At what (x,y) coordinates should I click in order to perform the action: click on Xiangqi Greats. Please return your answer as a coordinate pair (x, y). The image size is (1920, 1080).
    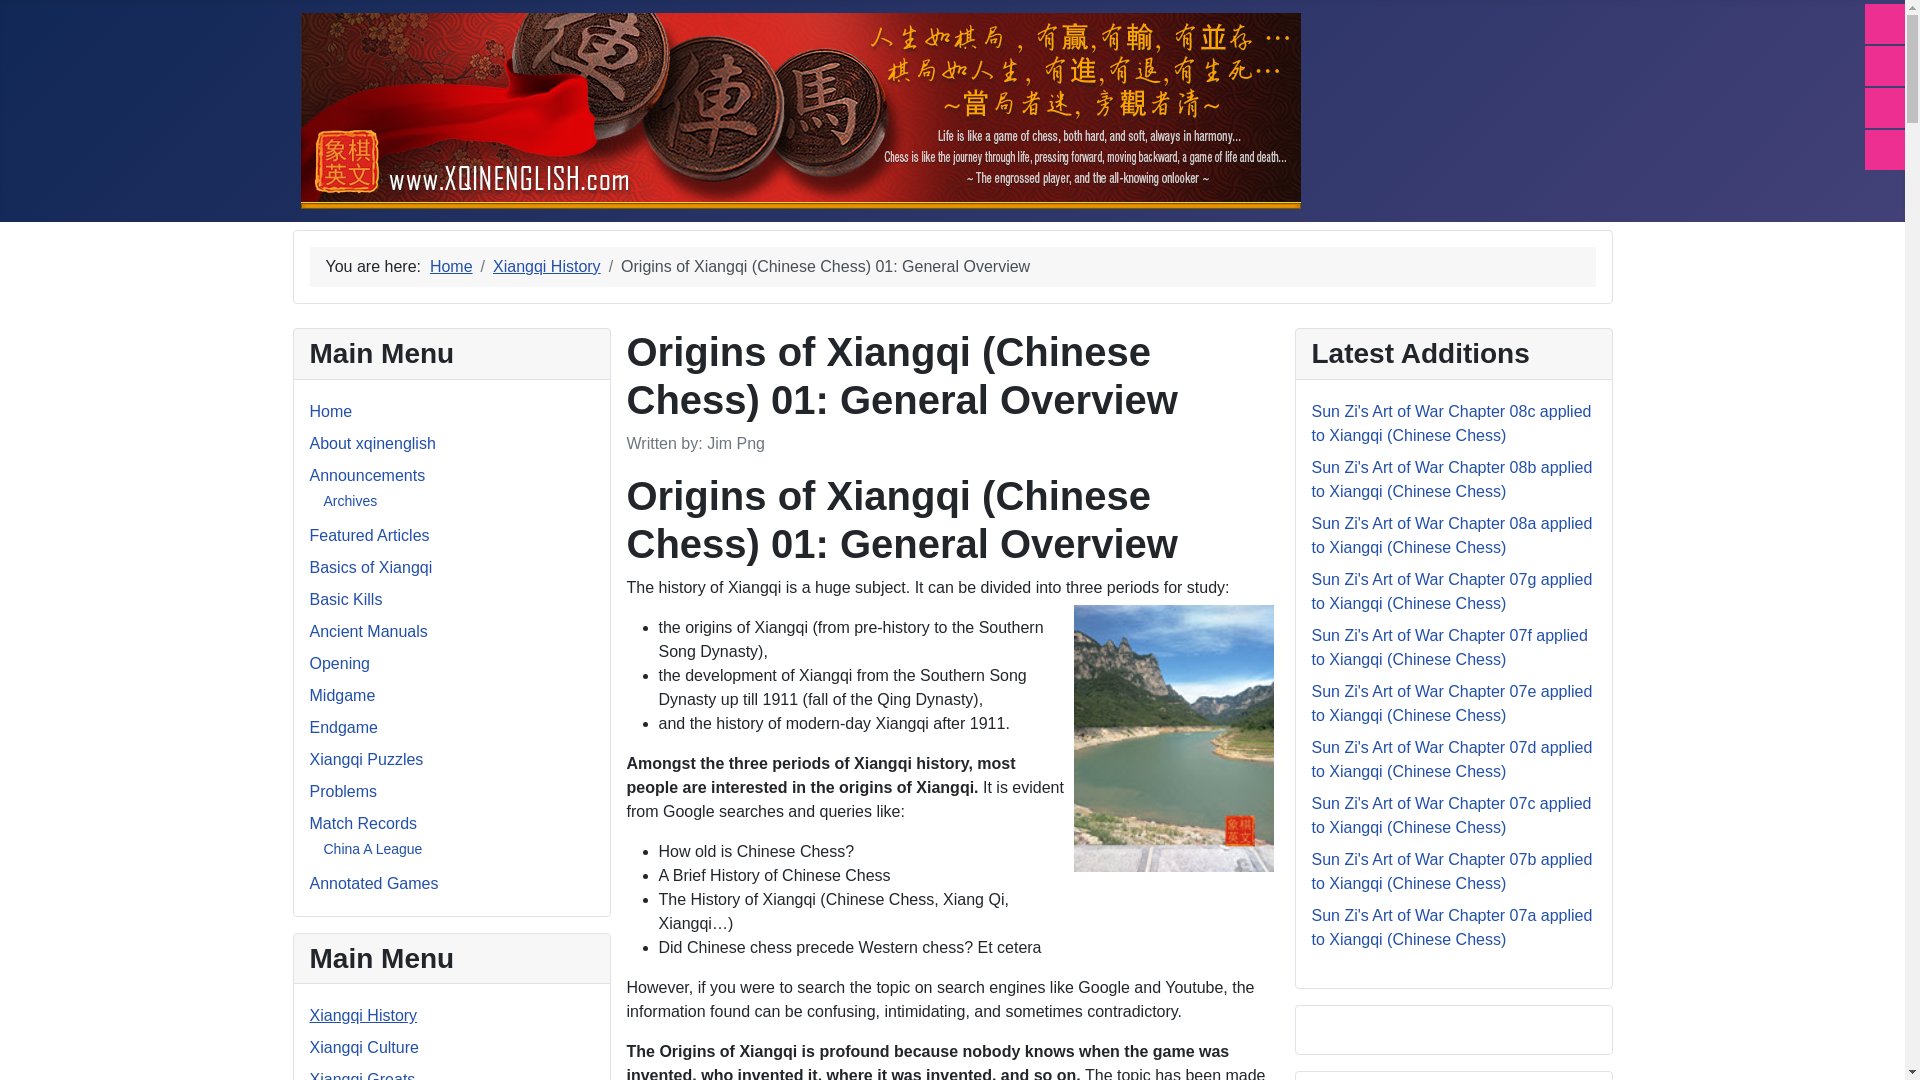
    Looking at the image, I should click on (362, 1076).